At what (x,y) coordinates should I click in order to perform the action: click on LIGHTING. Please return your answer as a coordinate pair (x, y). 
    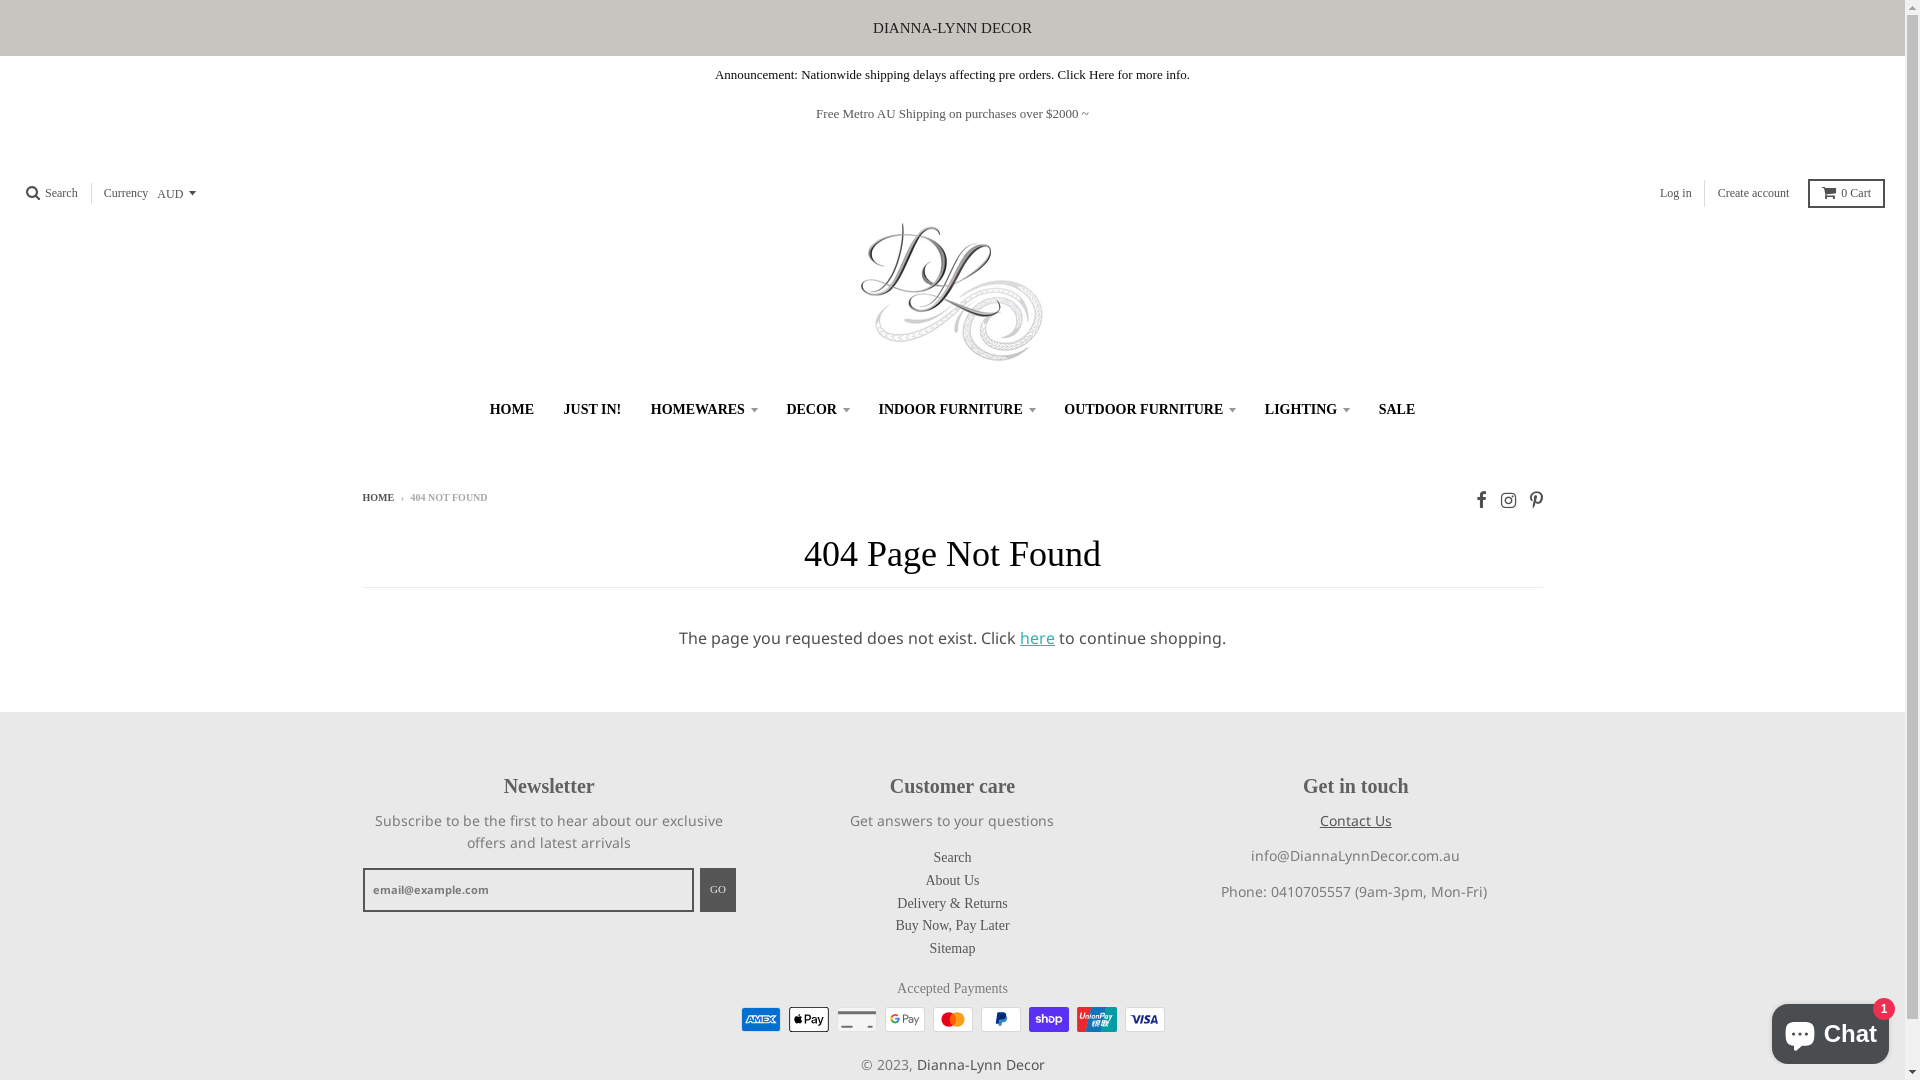
    Looking at the image, I should click on (1307, 410).